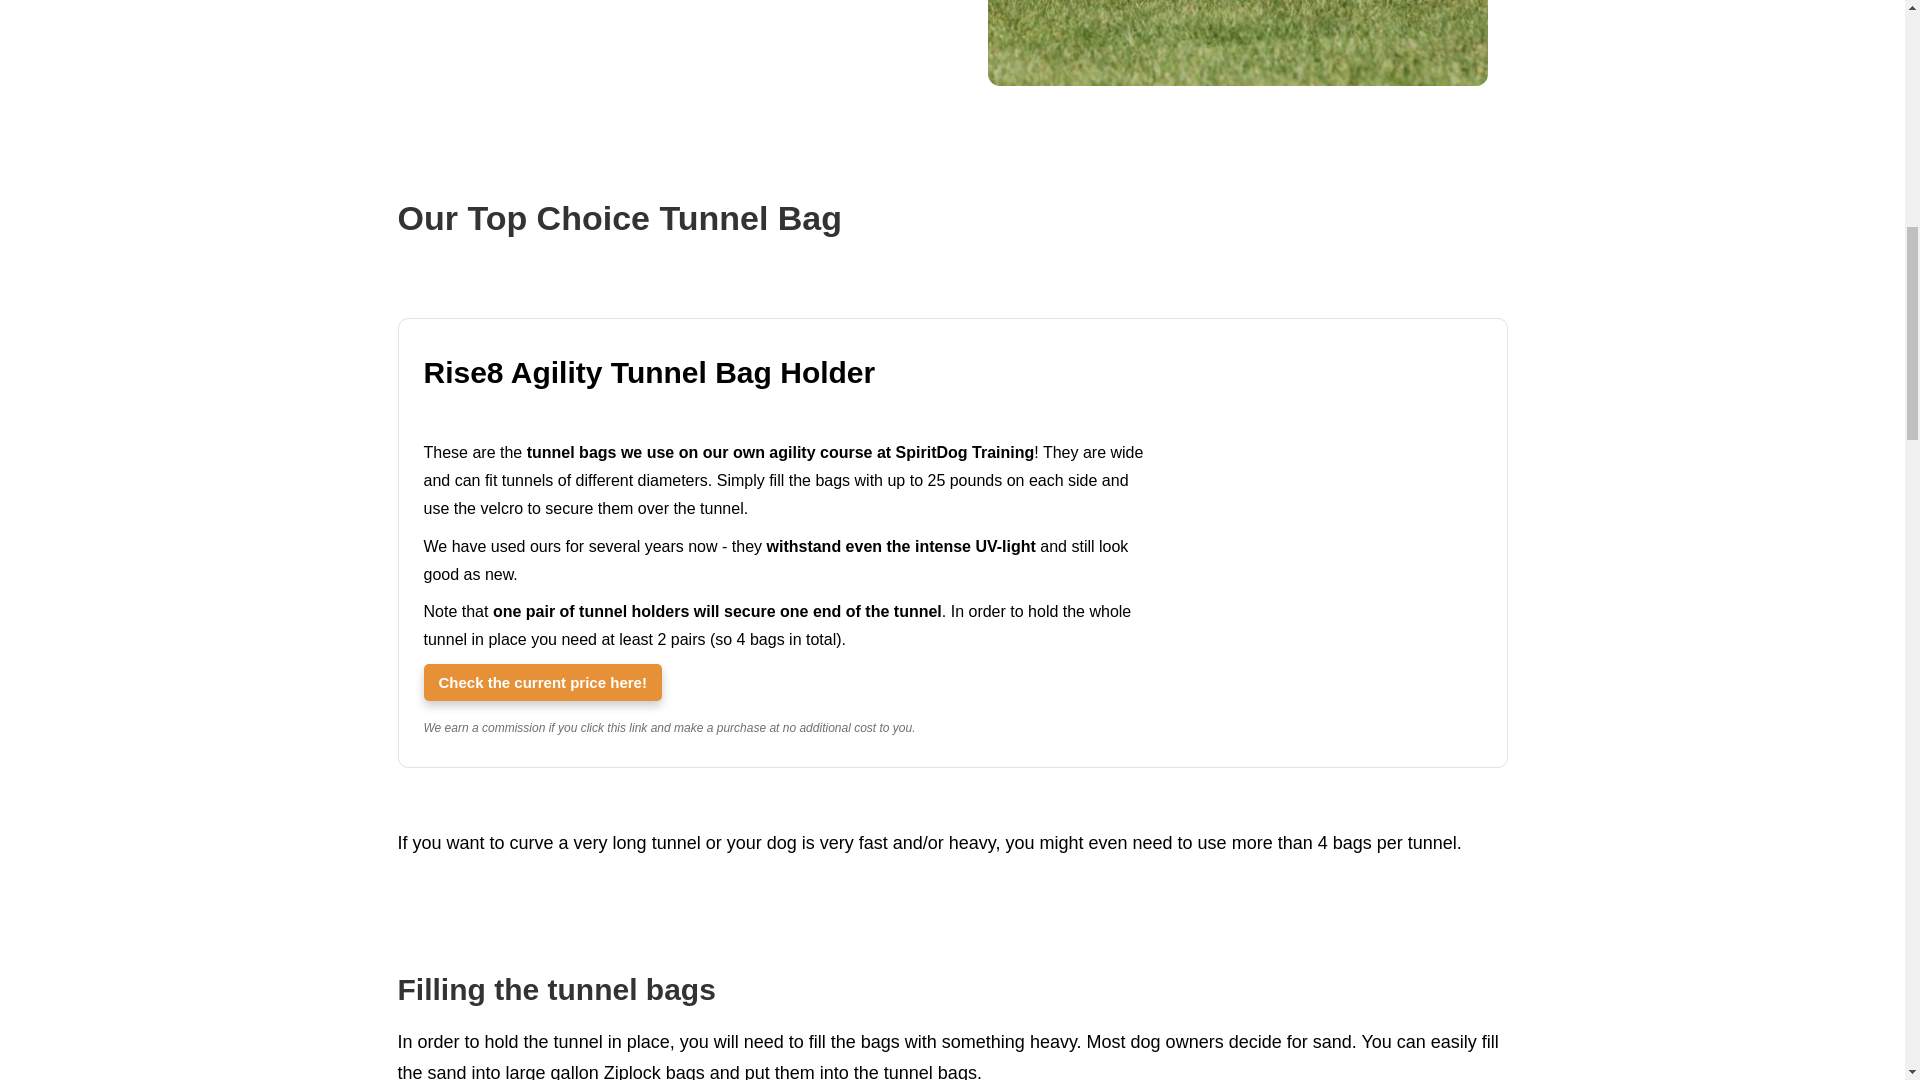 The height and width of the screenshot is (1080, 1920). Describe the element at coordinates (787, 373) in the screenshot. I see `Rise8 Agility Tunnel Bag Holder` at that location.